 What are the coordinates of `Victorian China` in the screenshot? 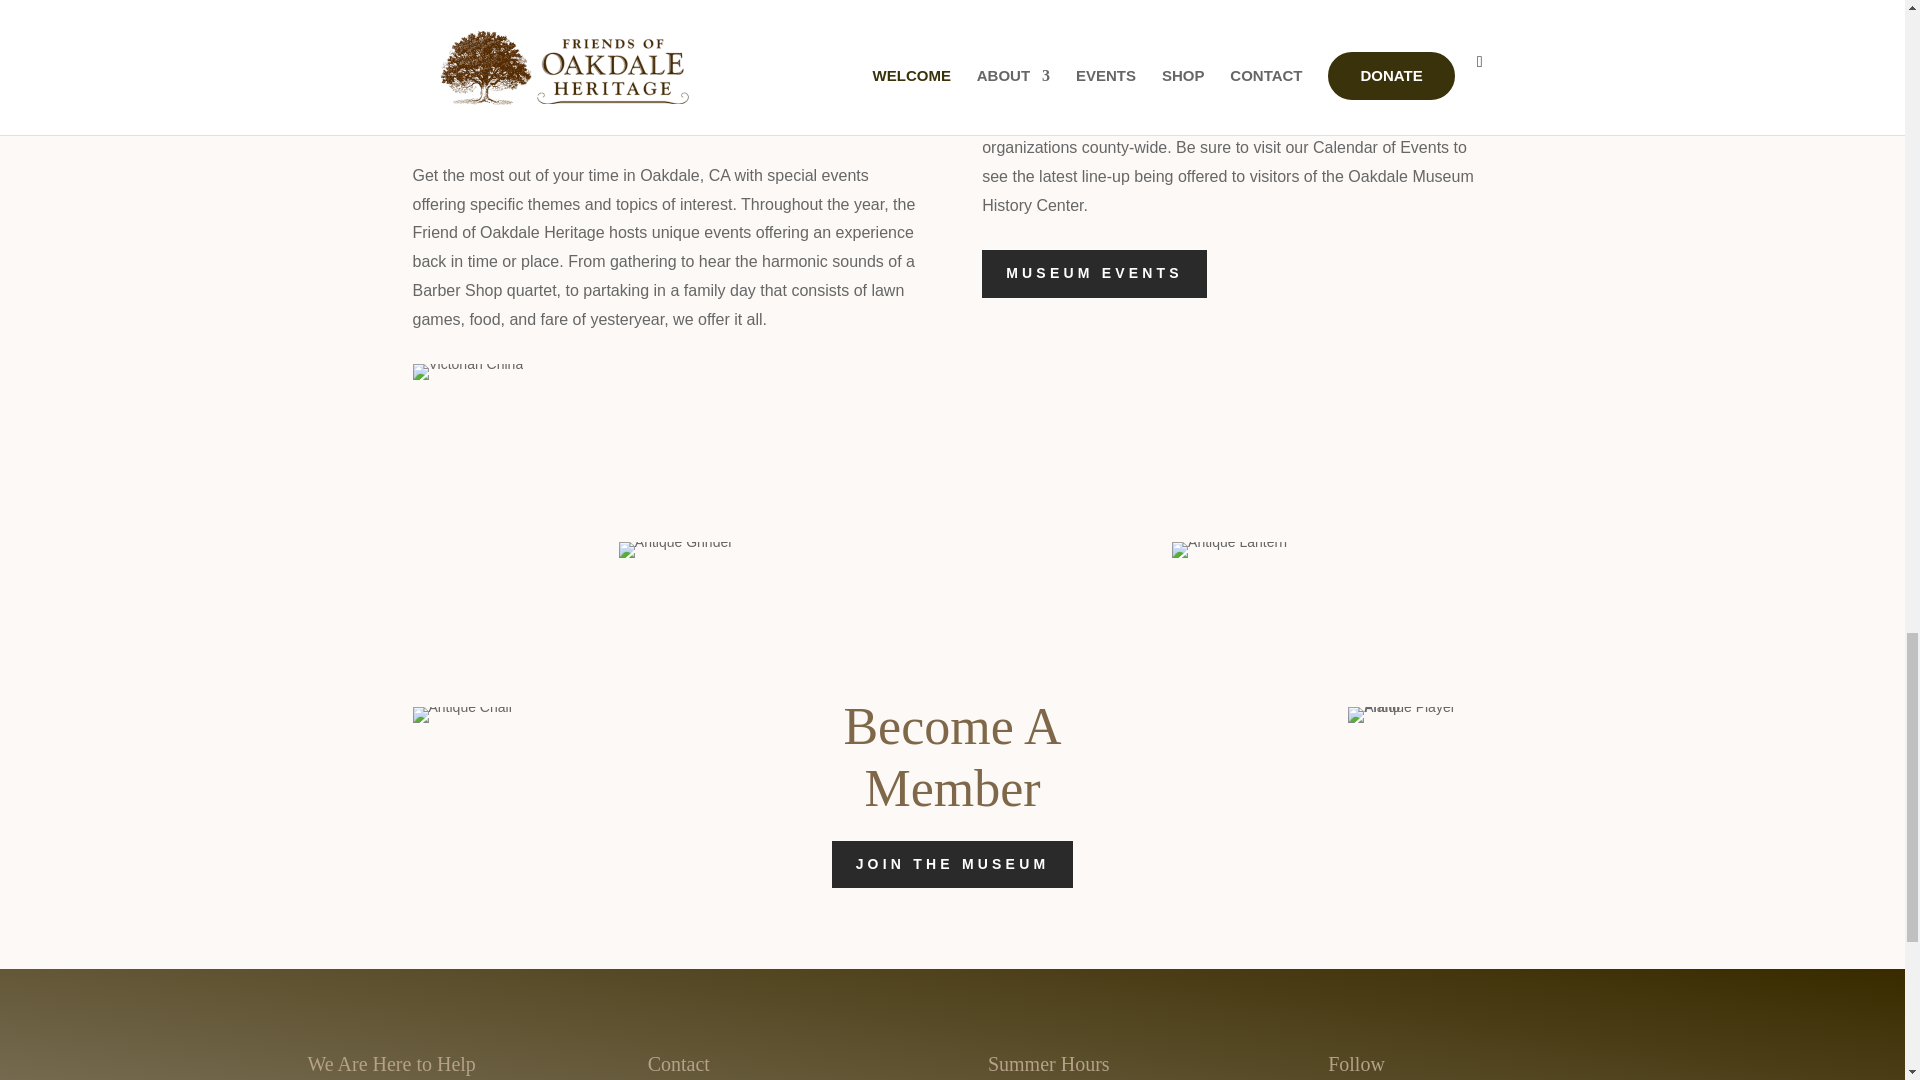 It's located at (467, 372).